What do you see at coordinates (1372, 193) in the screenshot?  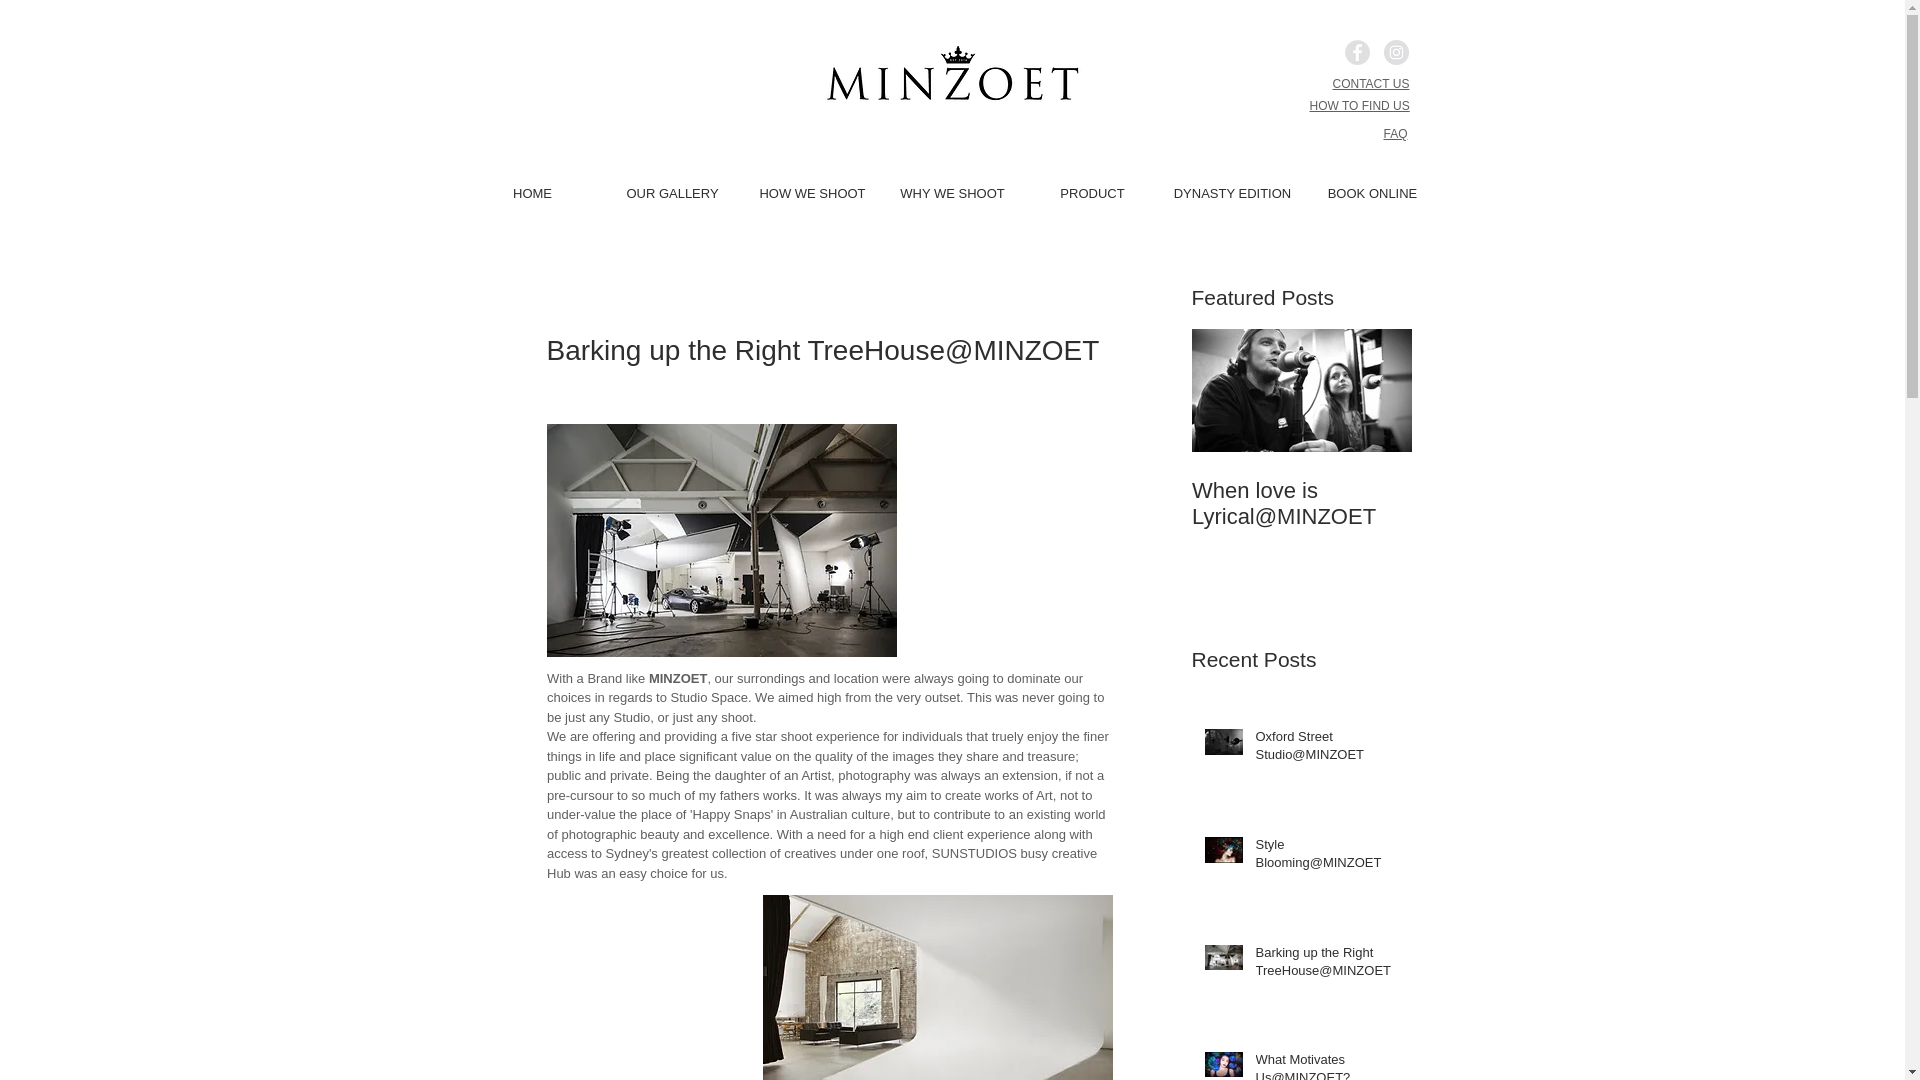 I see `BOOK ONLINE` at bounding box center [1372, 193].